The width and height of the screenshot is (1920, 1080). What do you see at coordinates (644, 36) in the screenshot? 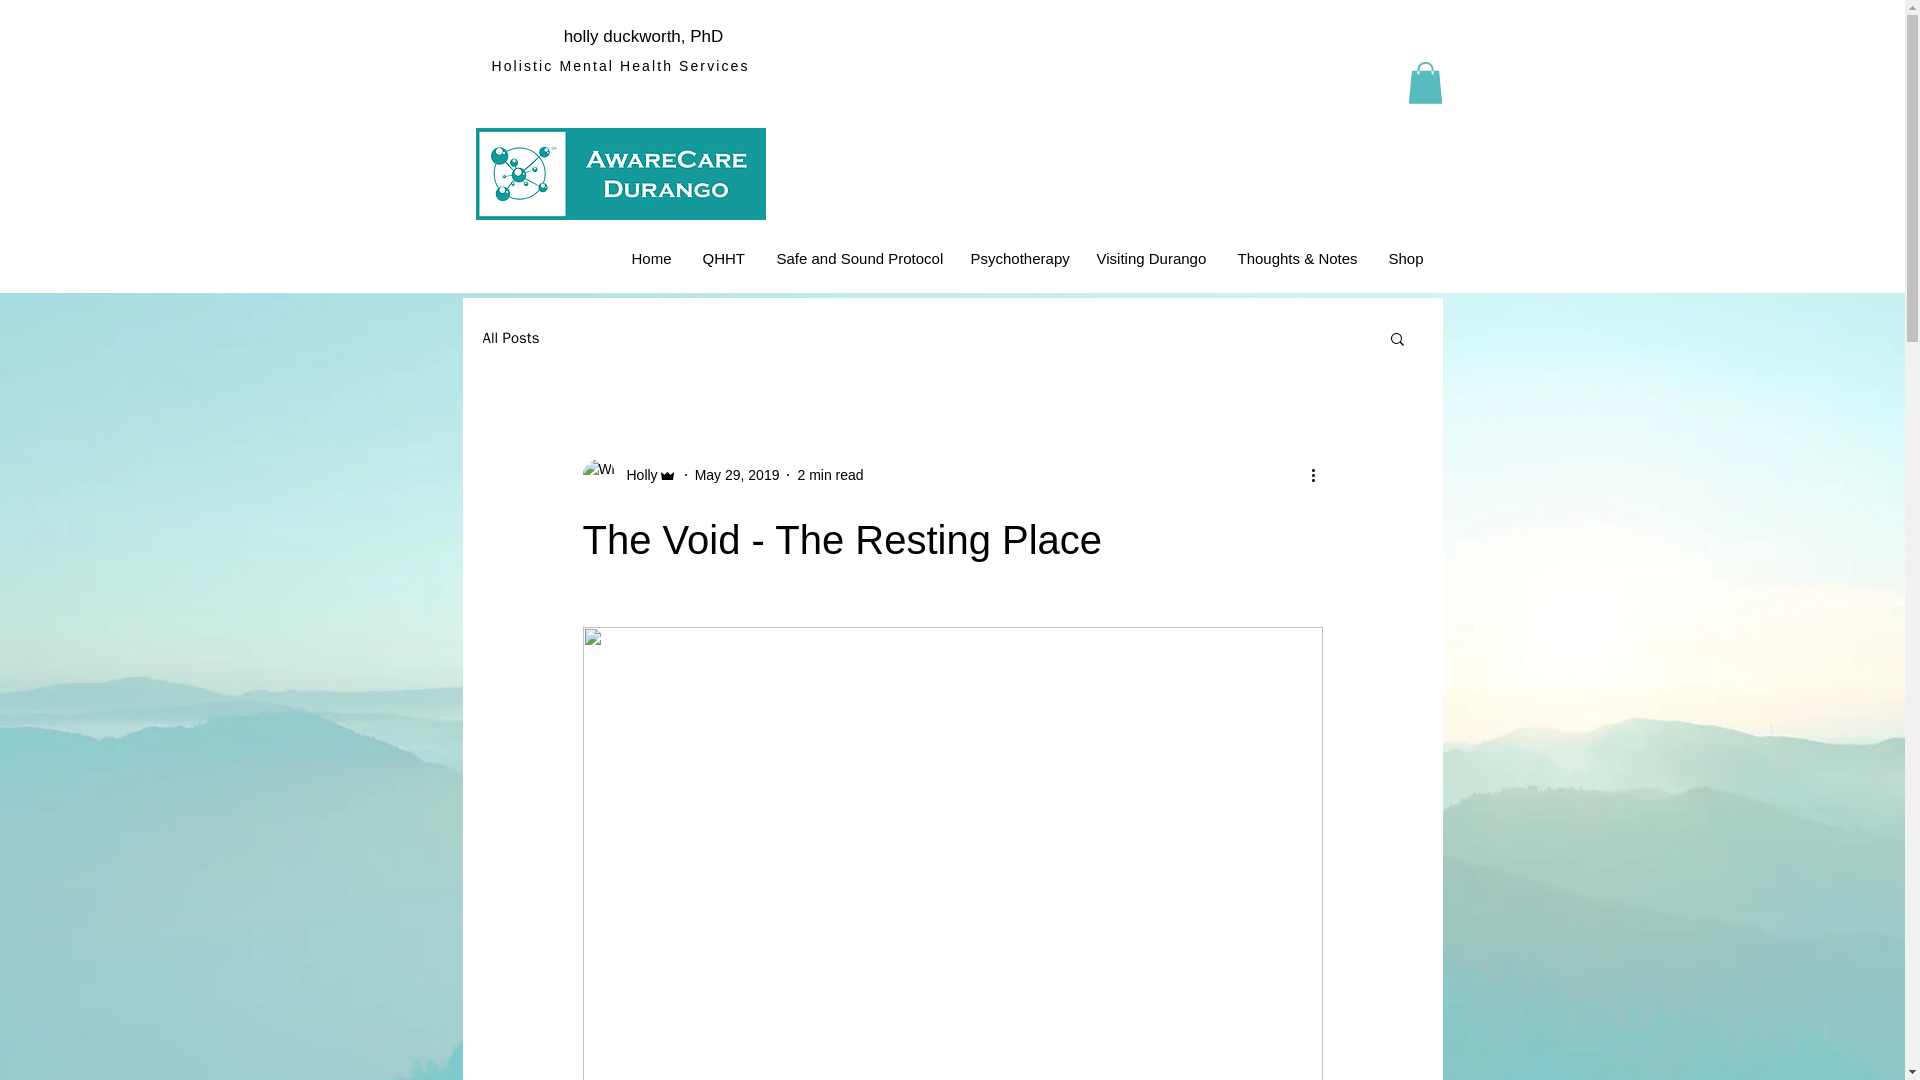
I see `holly duckworth, PhD` at bounding box center [644, 36].